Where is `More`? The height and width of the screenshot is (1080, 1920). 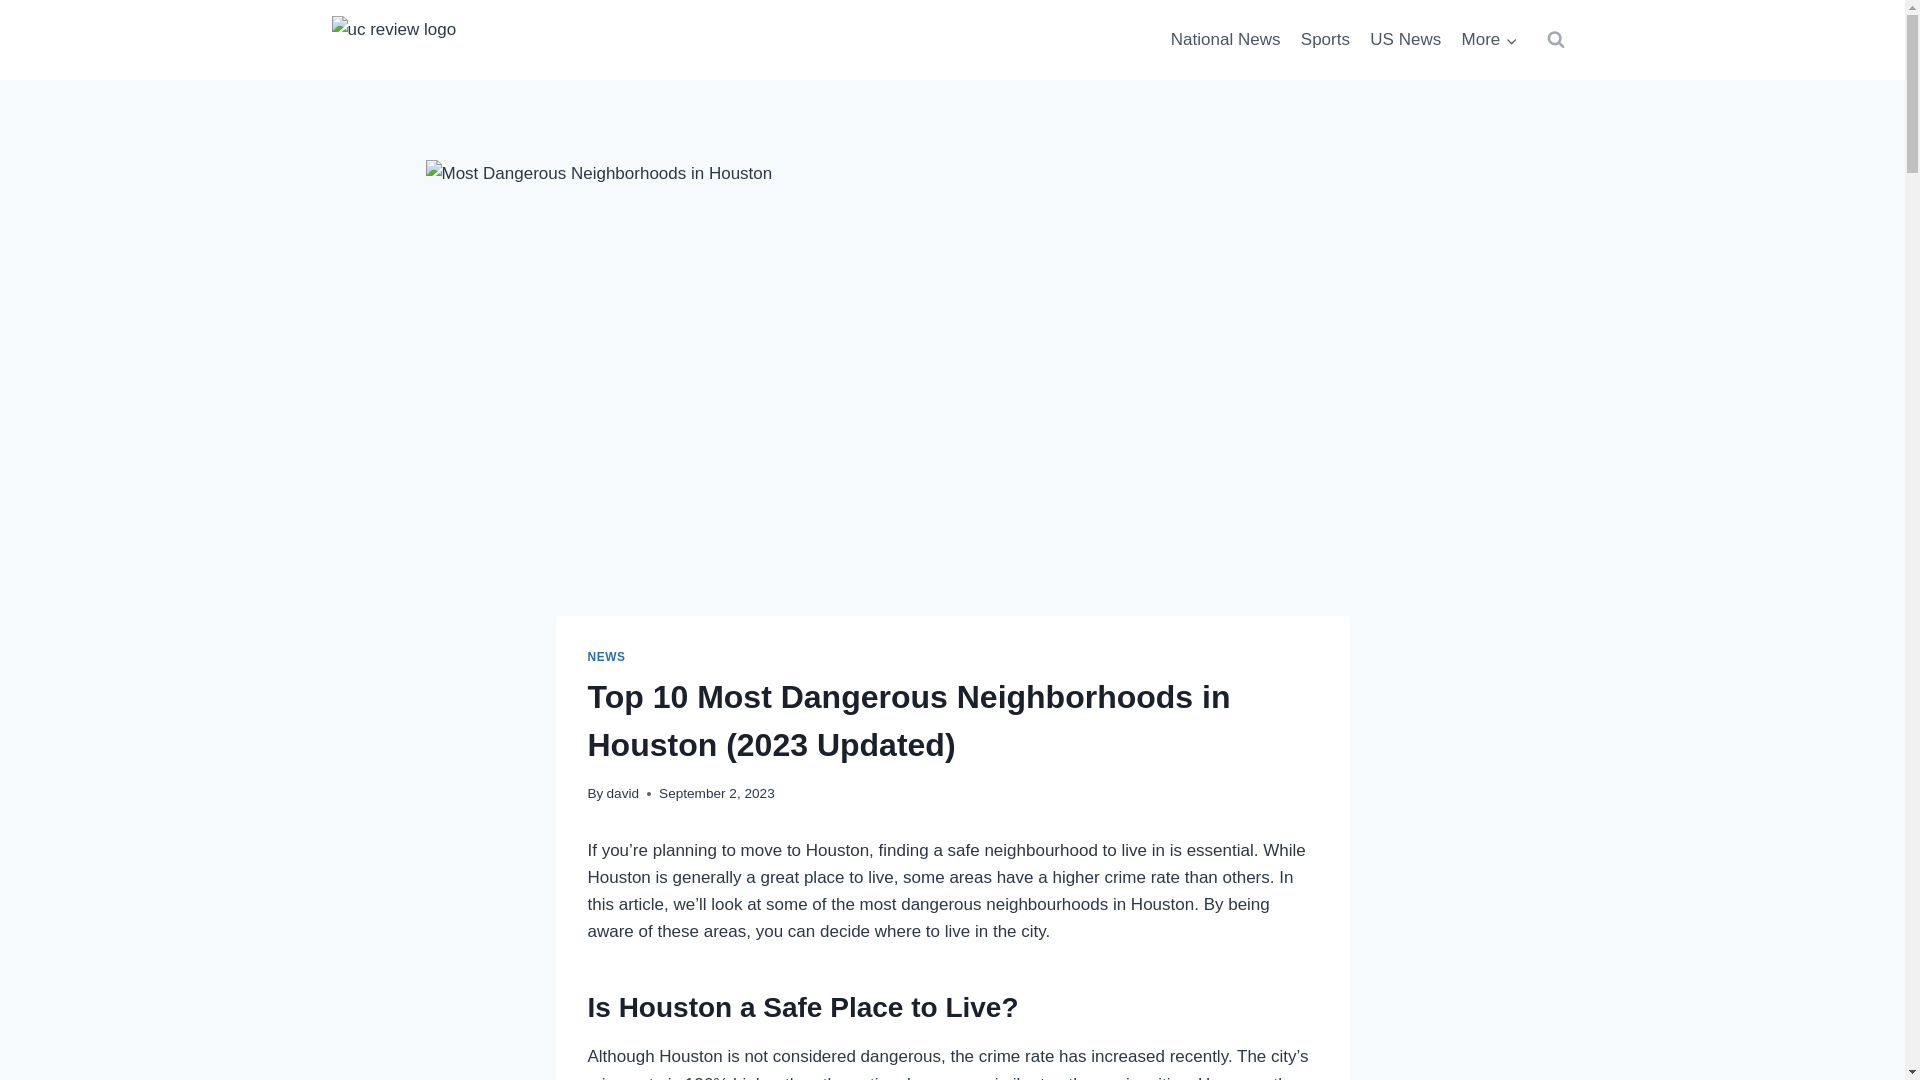 More is located at coordinates (1488, 40).